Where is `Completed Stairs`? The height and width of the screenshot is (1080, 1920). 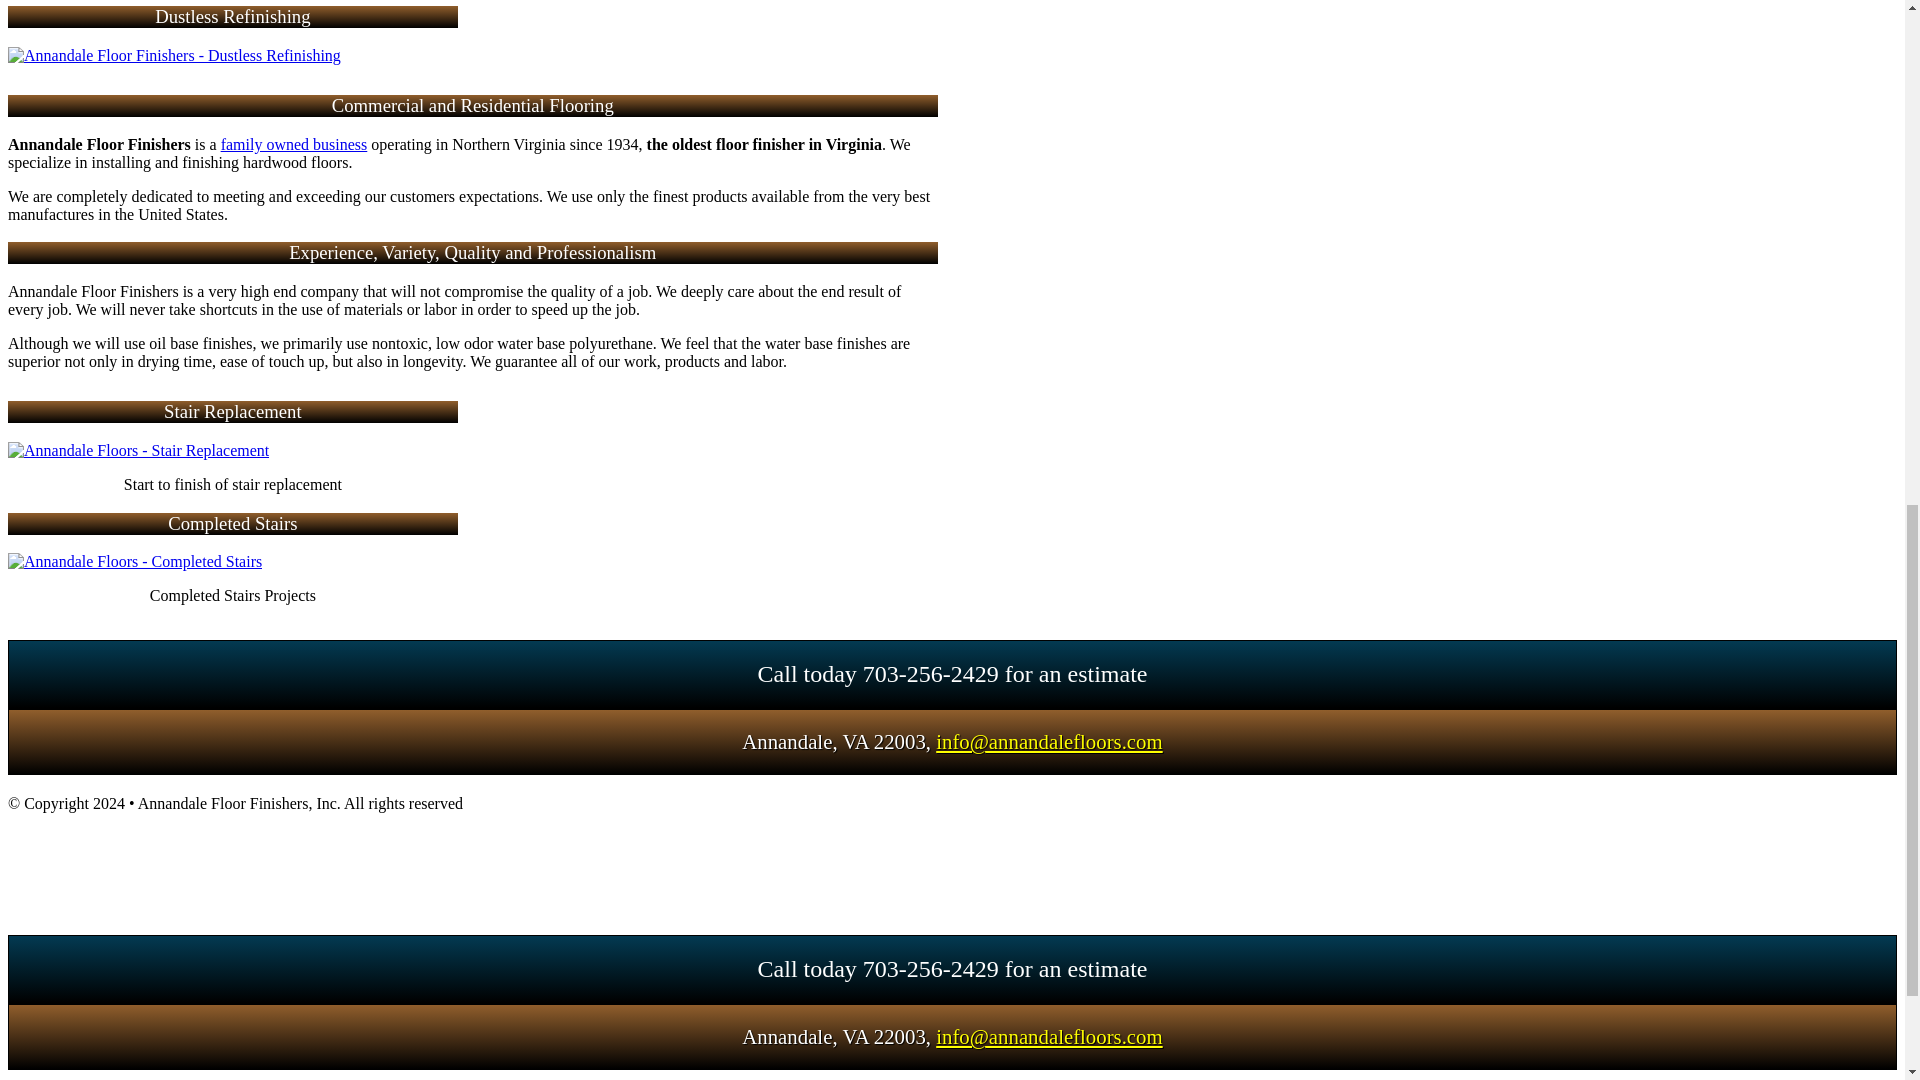
Completed Stairs is located at coordinates (134, 562).